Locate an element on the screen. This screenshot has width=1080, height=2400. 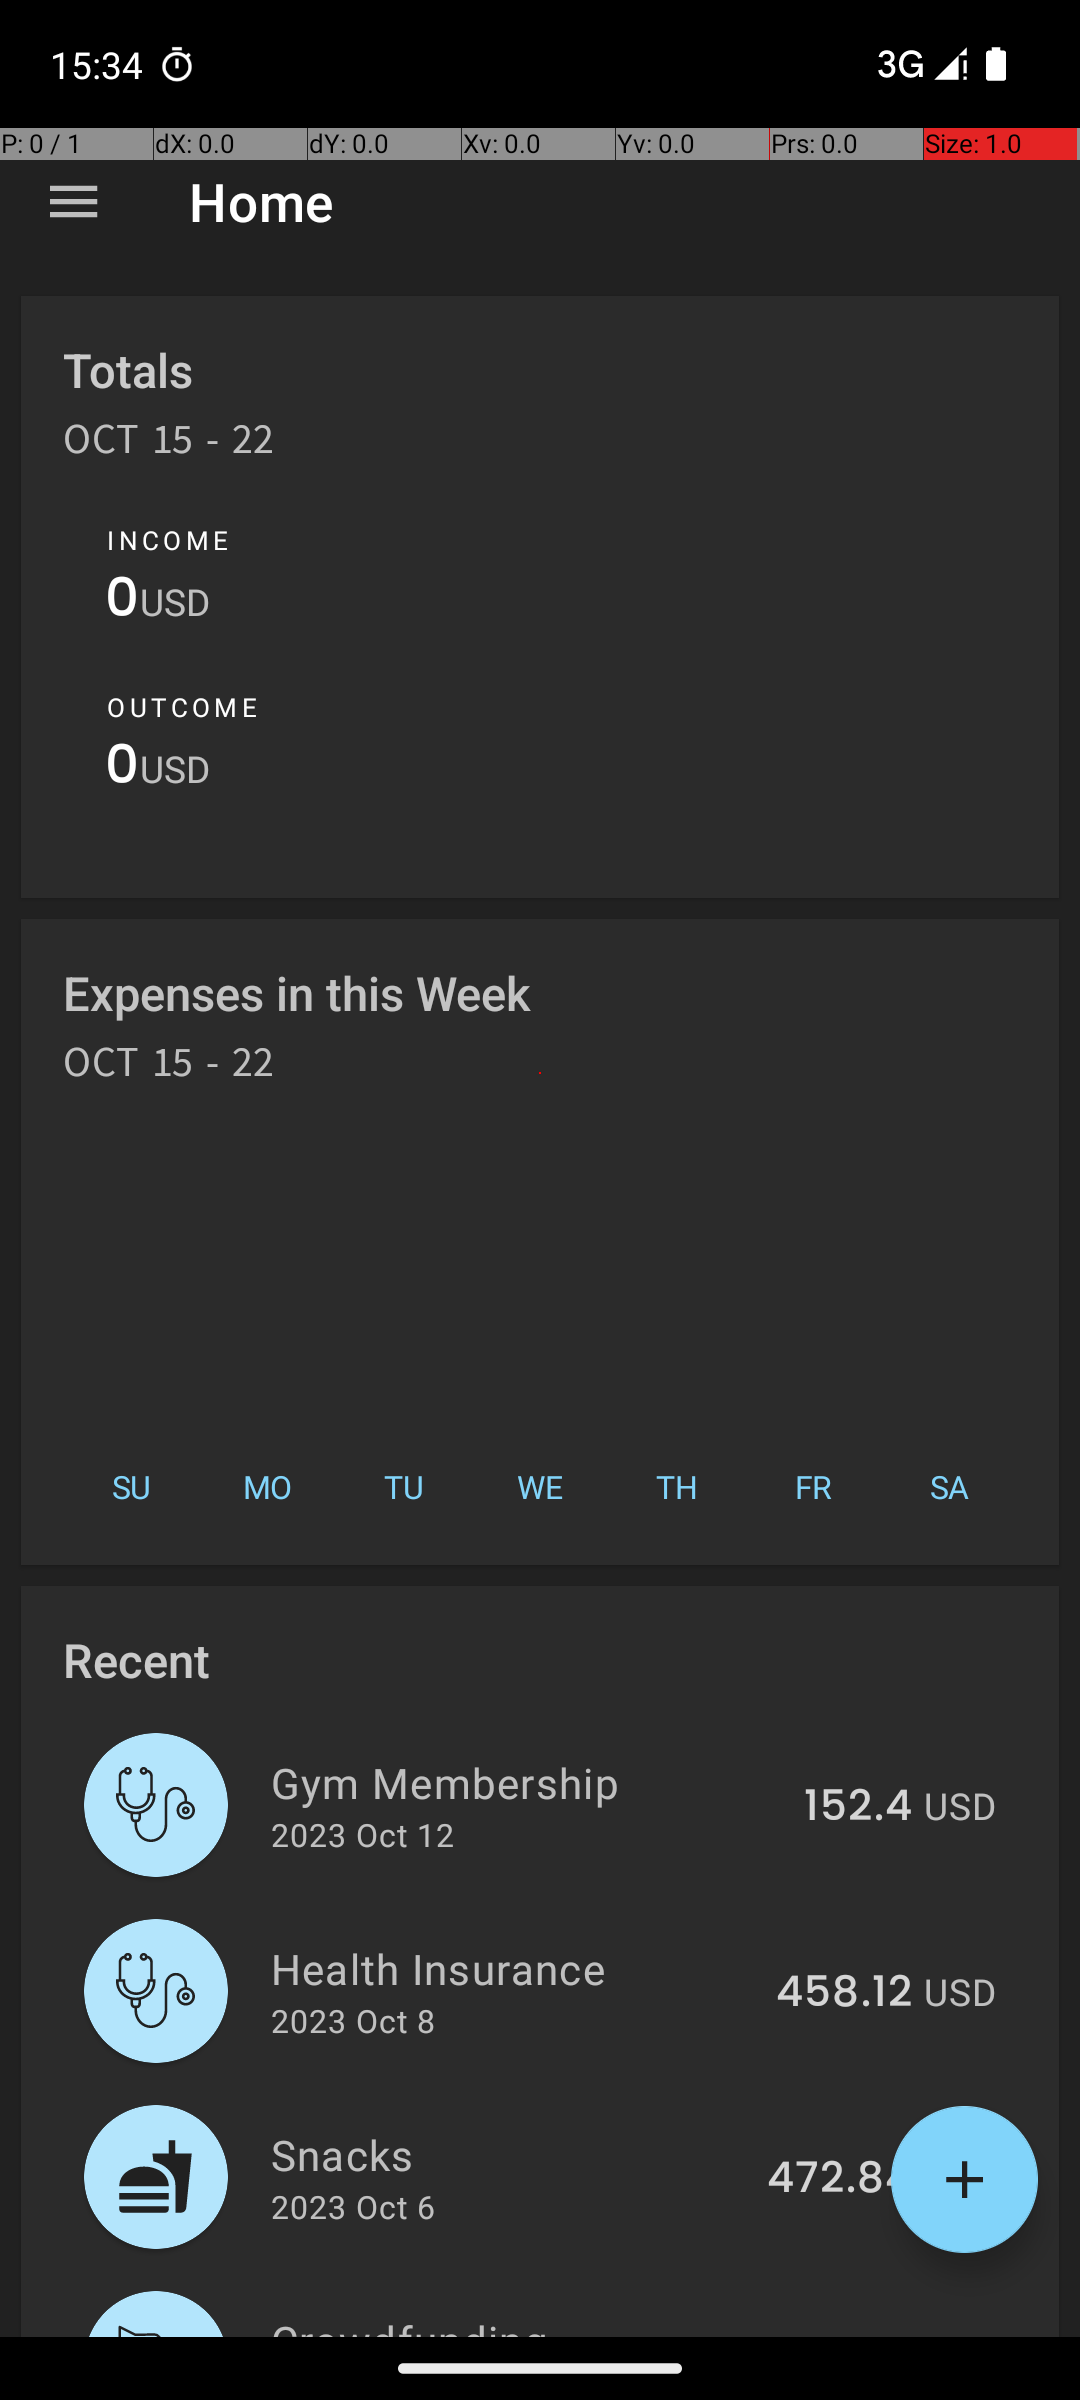
Crowdfunding is located at coordinates (514, 2324).